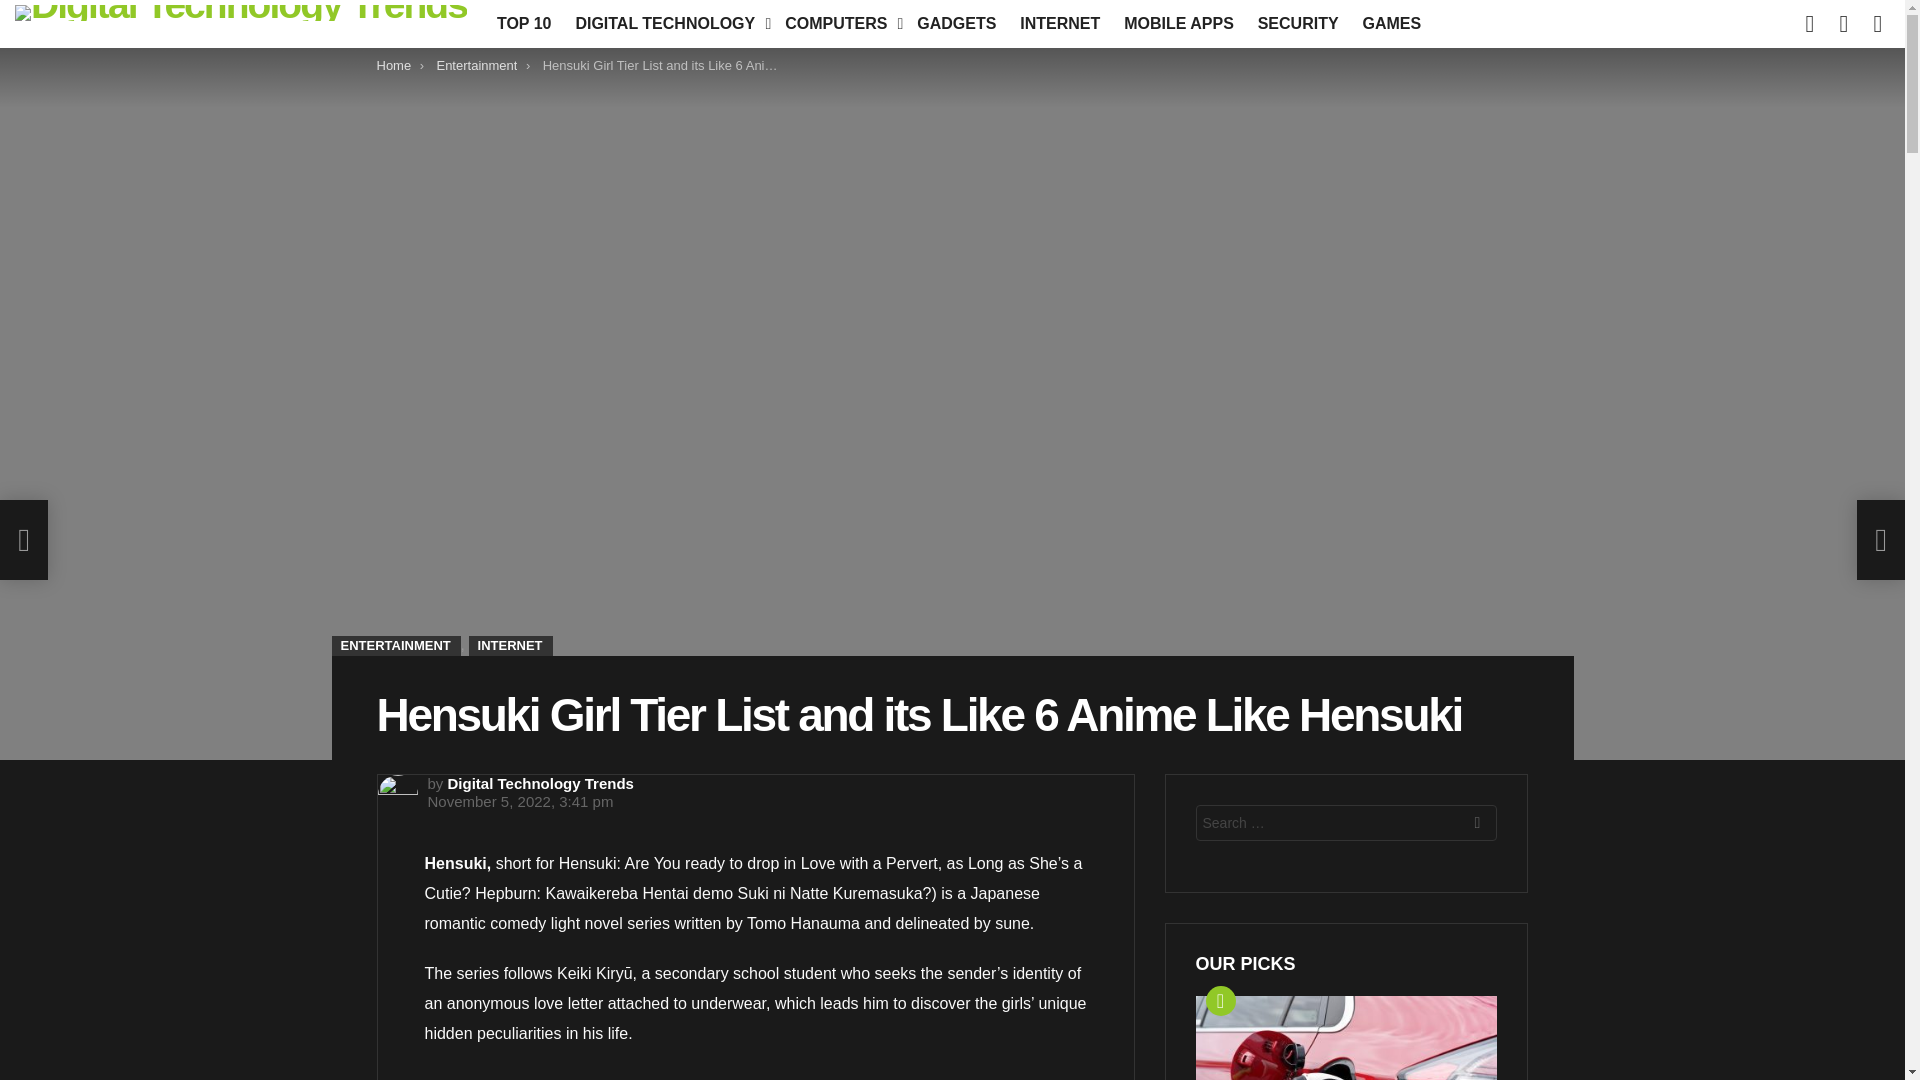  What do you see at coordinates (476, 66) in the screenshot?
I see `Entertainment` at bounding box center [476, 66].